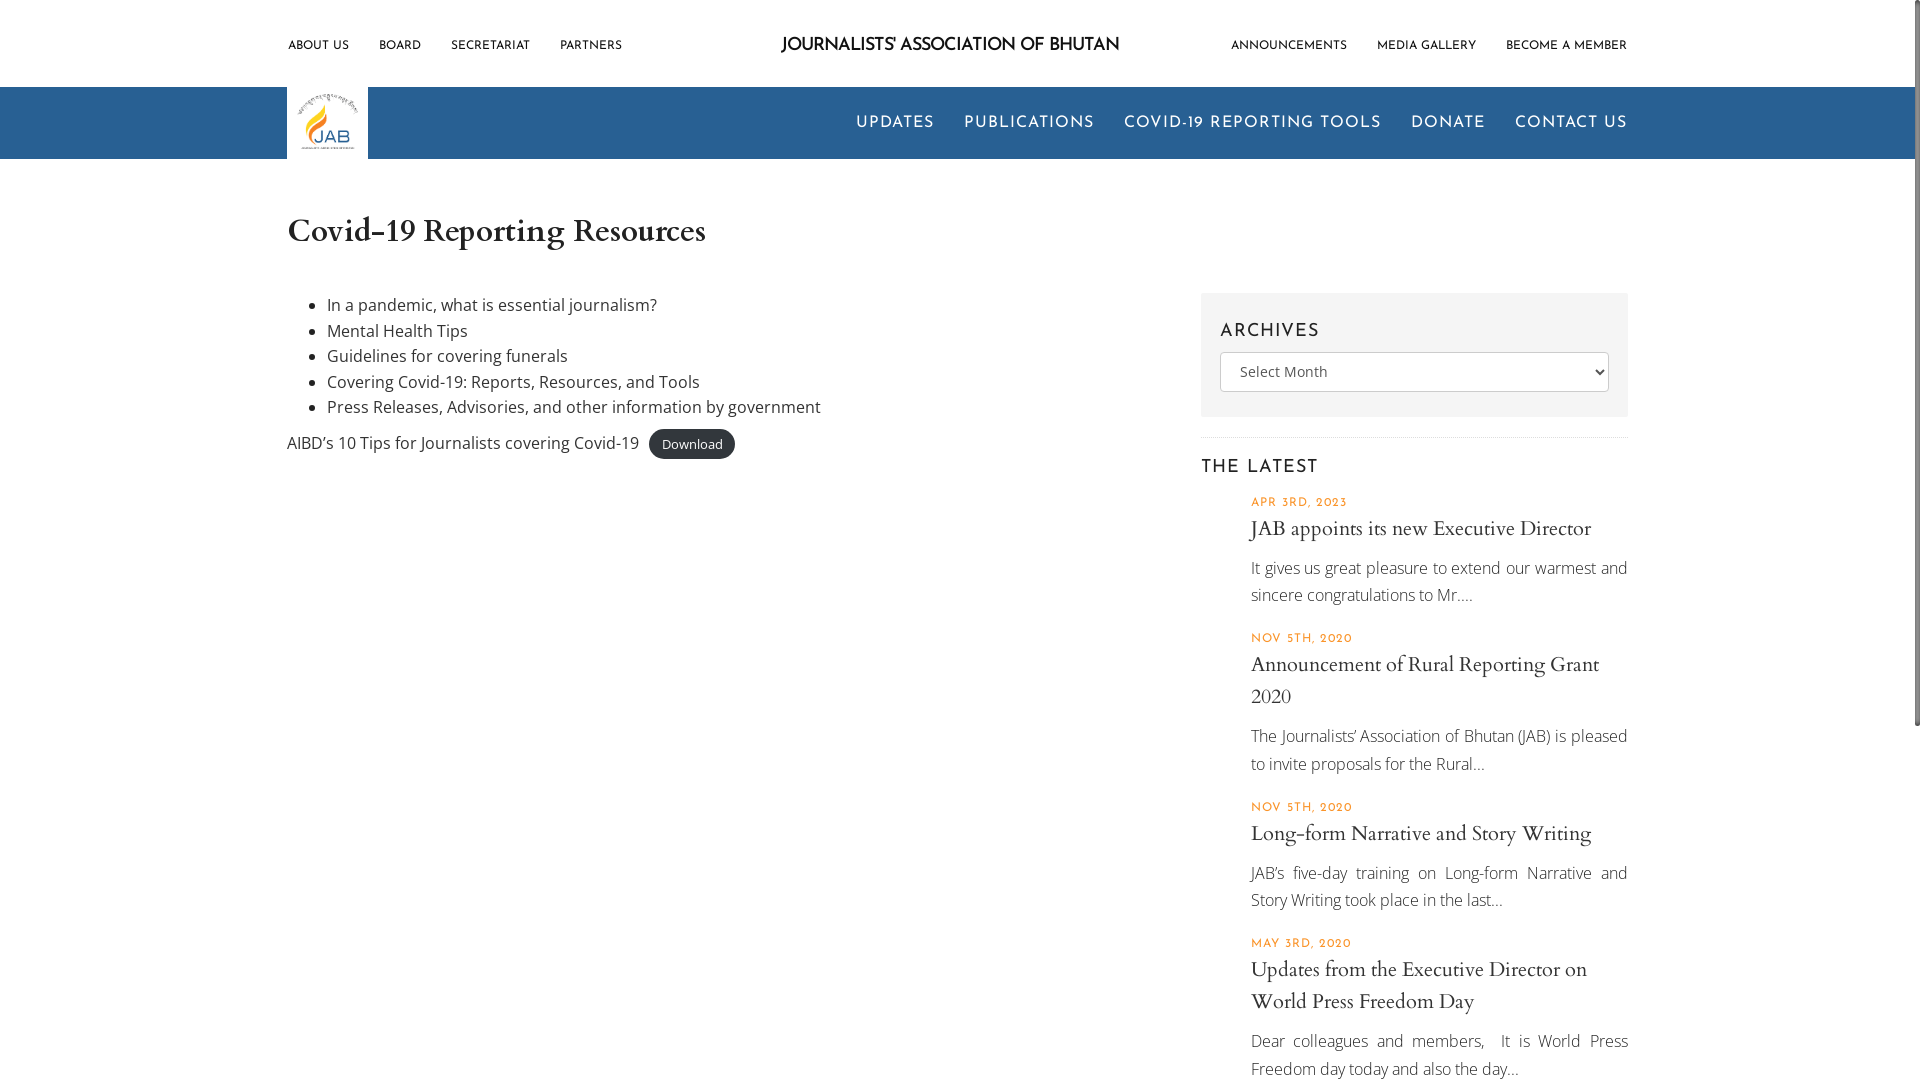 This screenshot has height=1080, width=1920. I want to click on In a pandemic, what is essential journalism?, so click(492, 305).